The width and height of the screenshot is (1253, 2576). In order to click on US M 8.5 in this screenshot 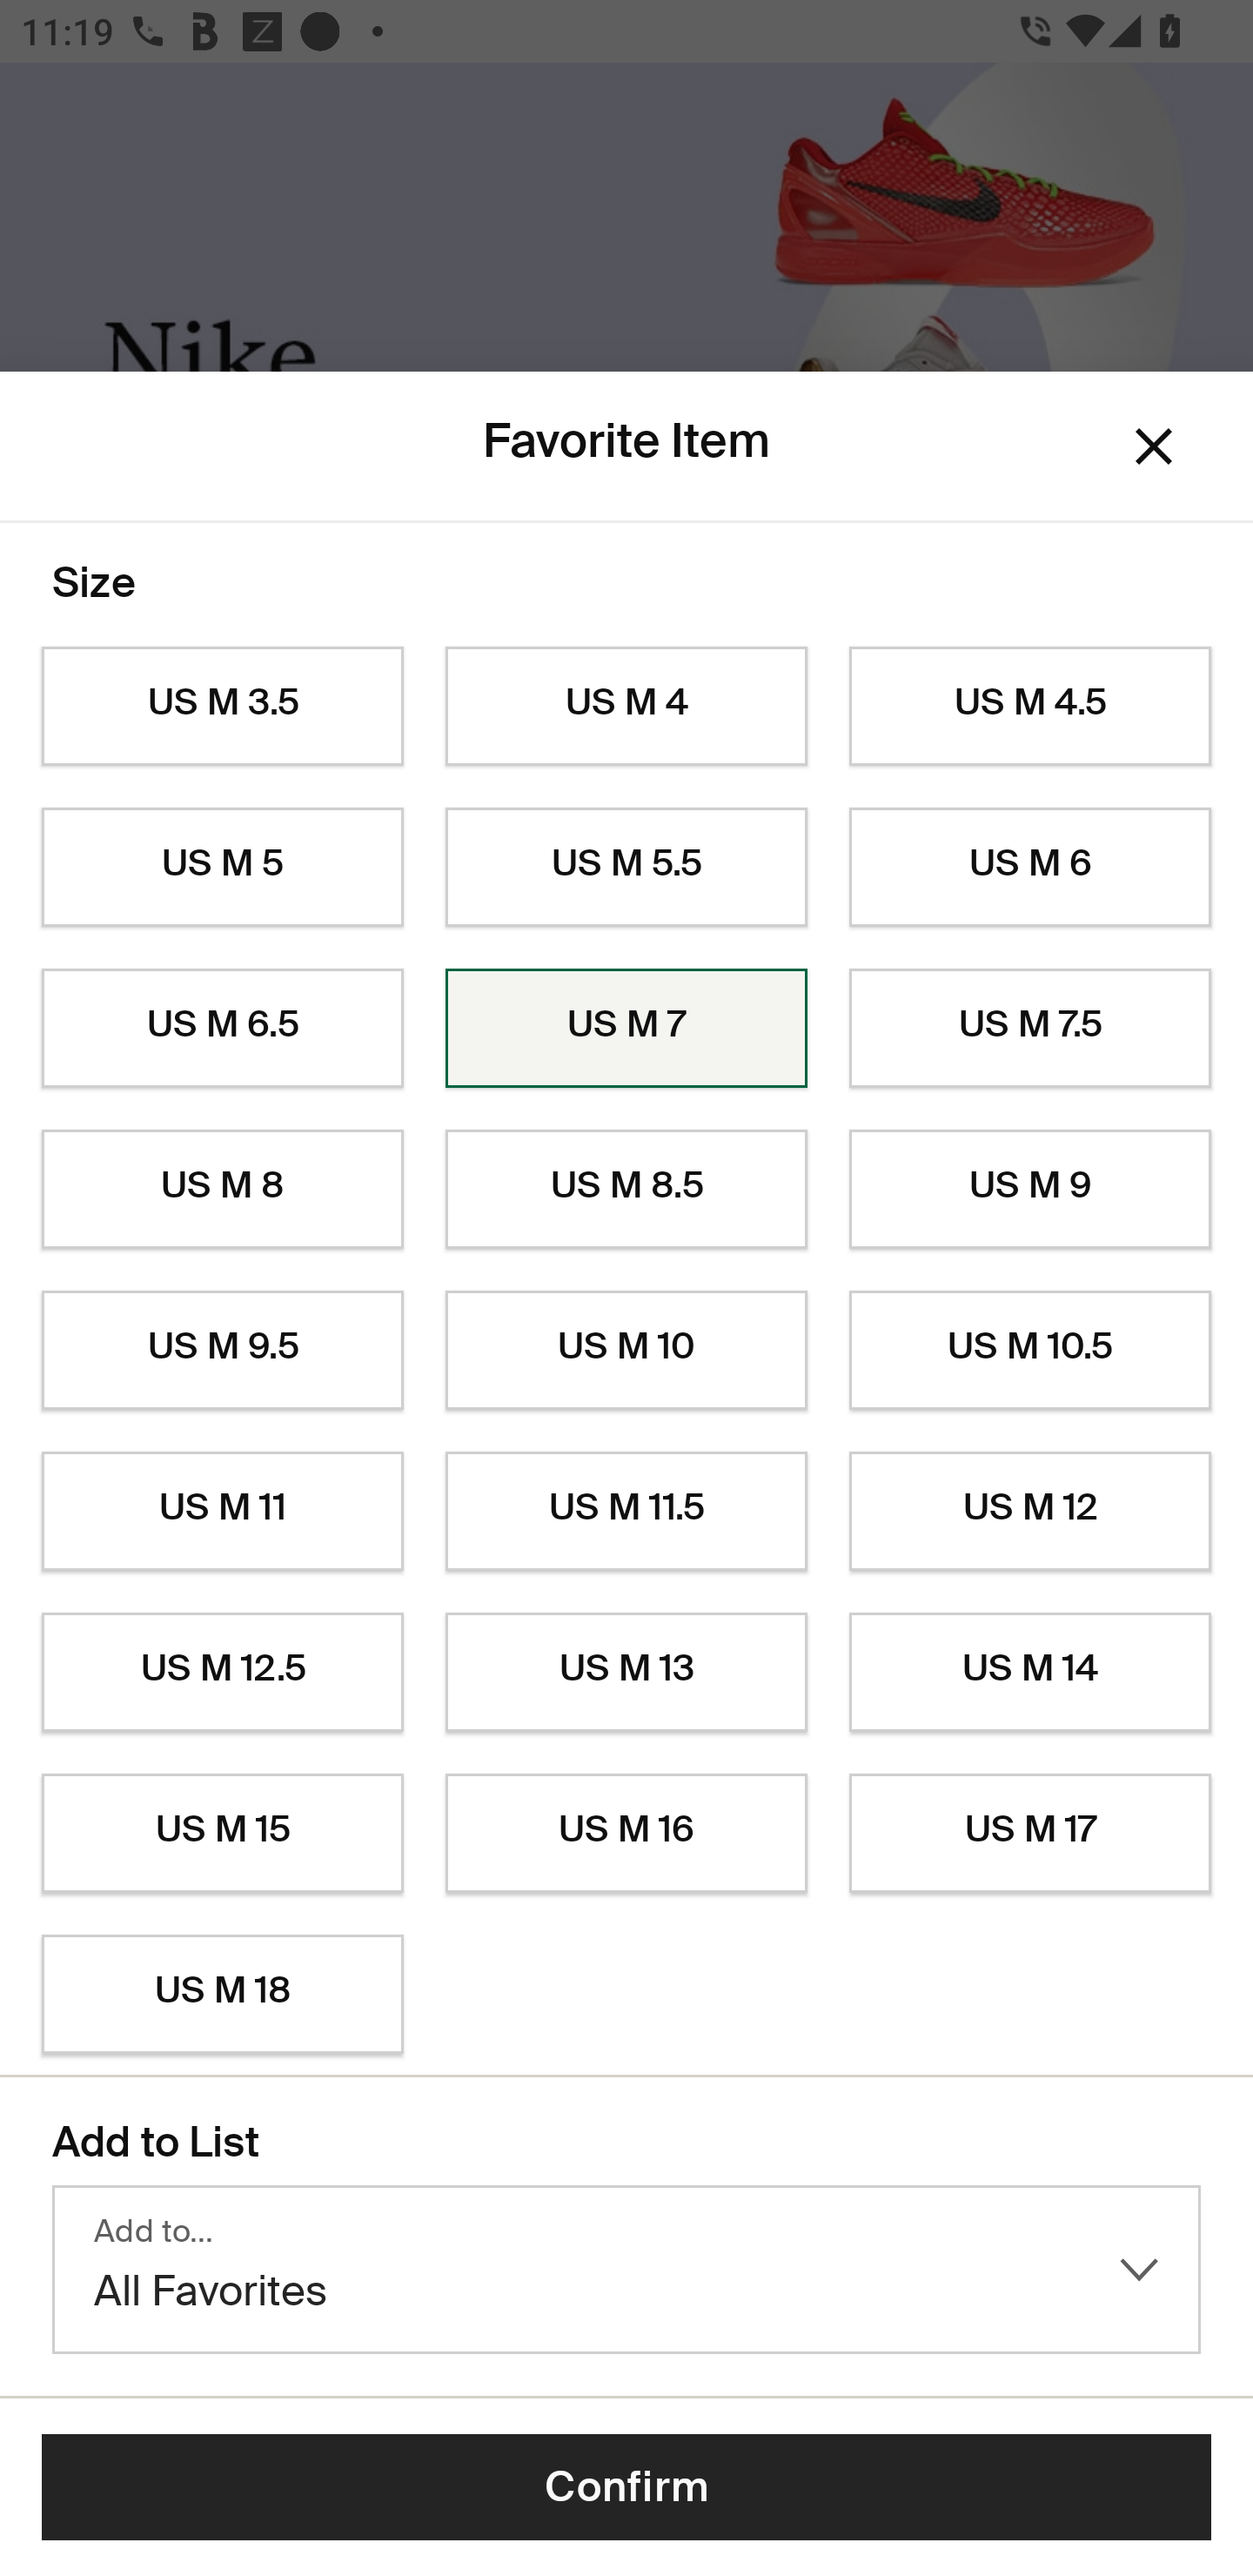, I will do `click(626, 1190)`.